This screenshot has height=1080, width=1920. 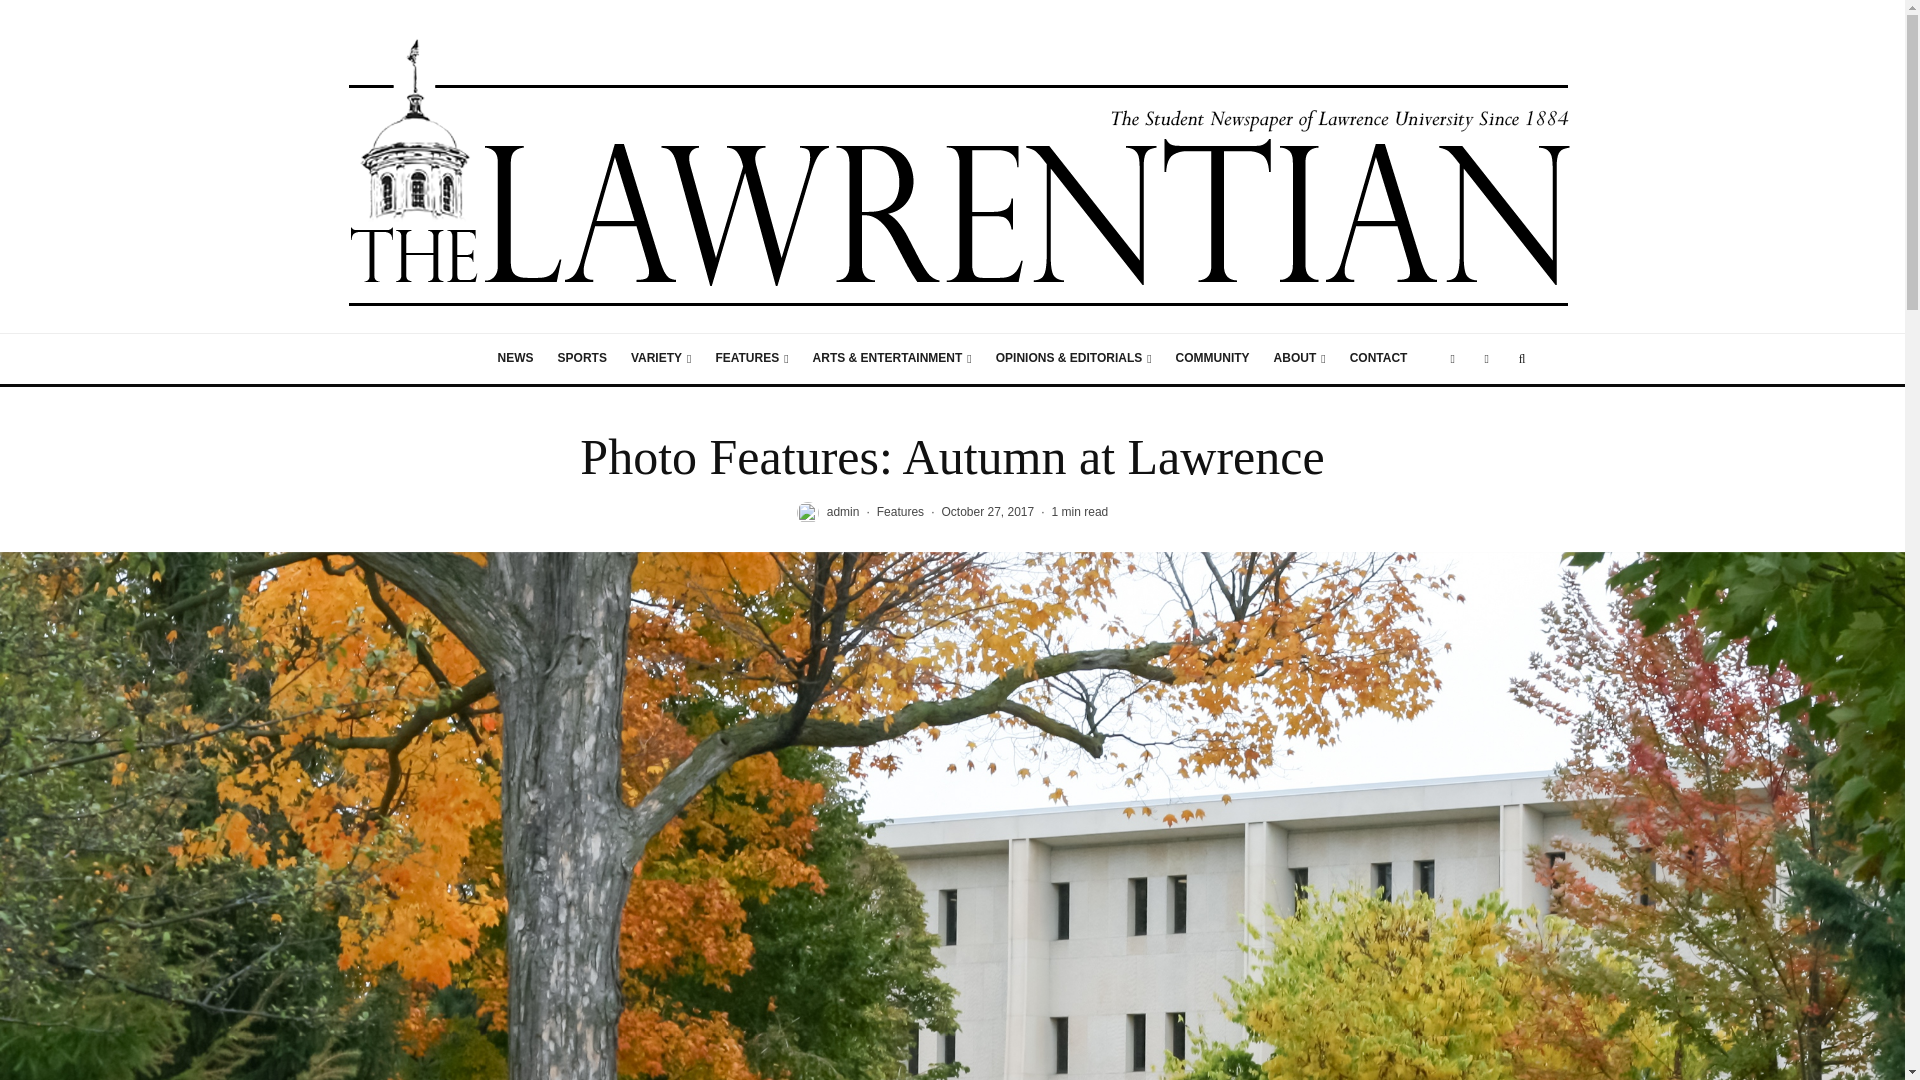 What do you see at coordinates (751, 358) in the screenshot?
I see `FEATURES` at bounding box center [751, 358].